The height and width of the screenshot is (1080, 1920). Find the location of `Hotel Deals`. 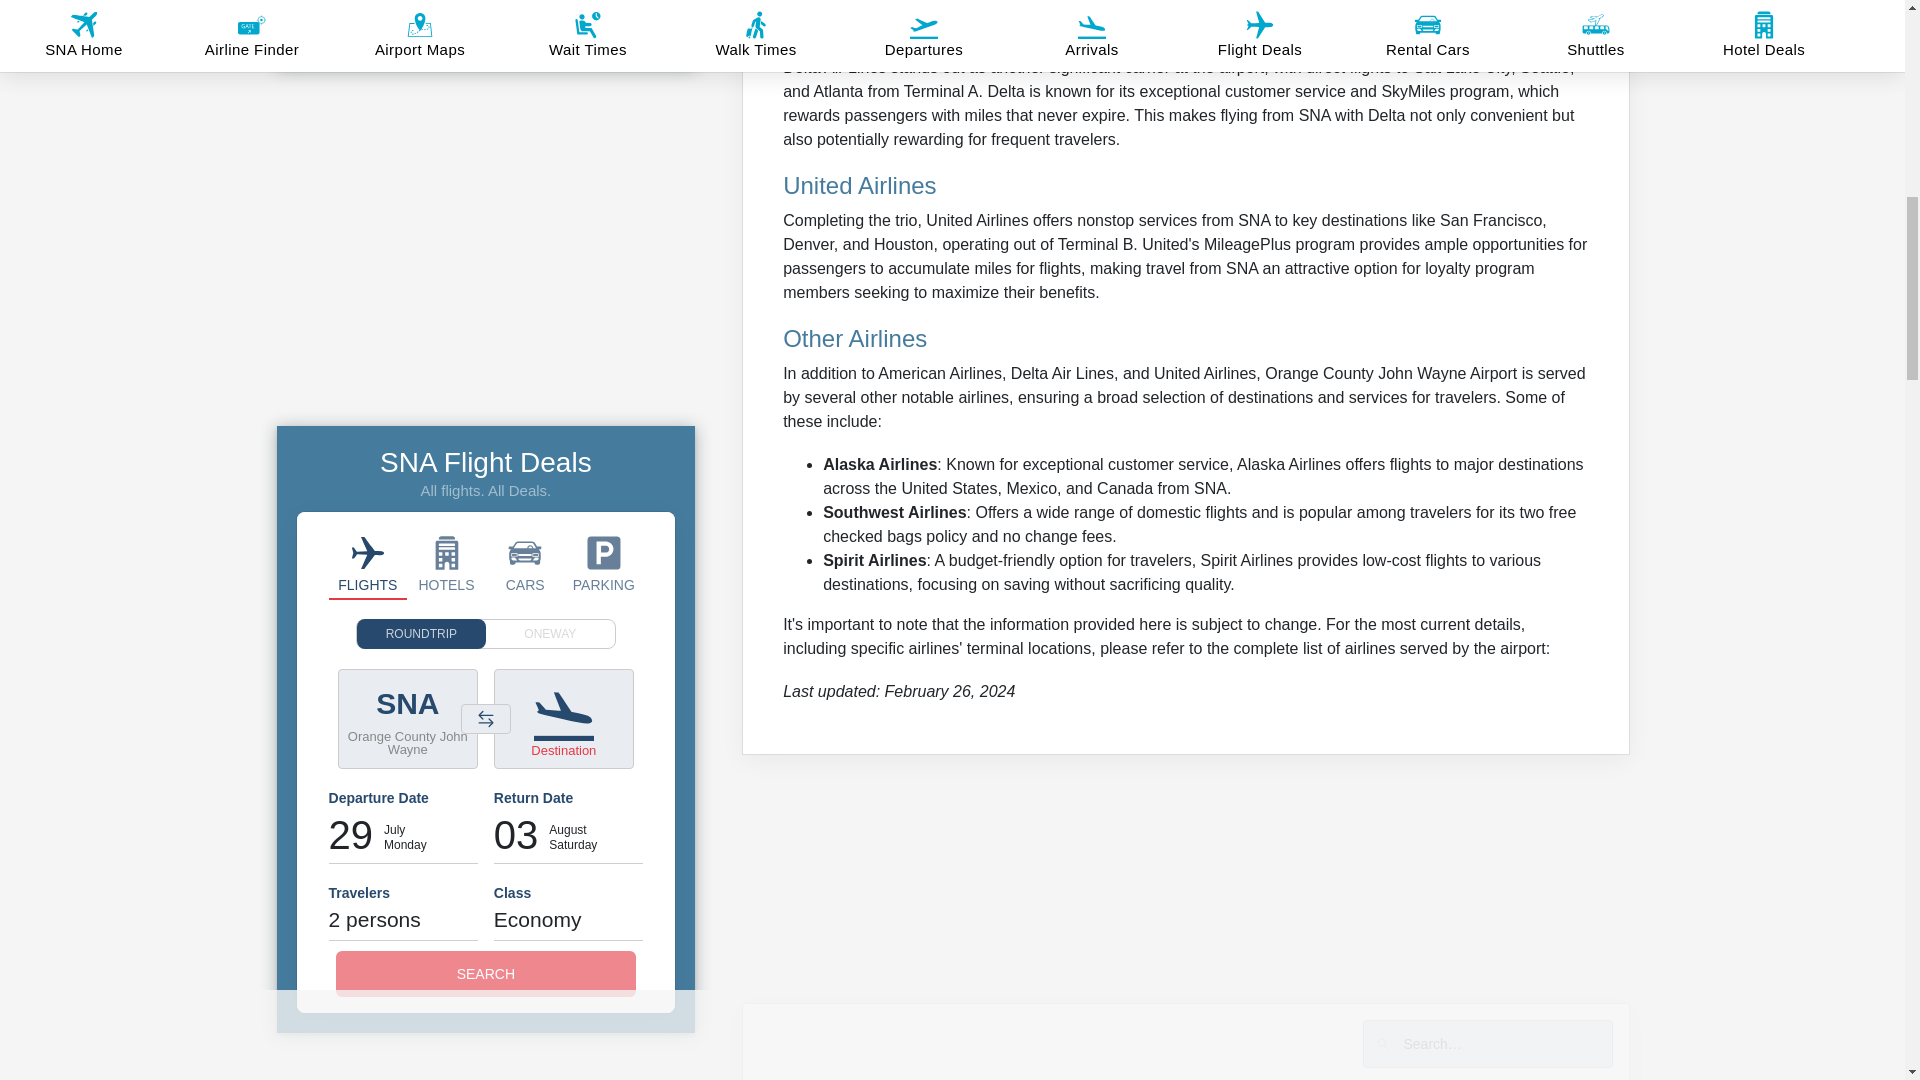

Hotel Deals is located at coordinates (446, 564).